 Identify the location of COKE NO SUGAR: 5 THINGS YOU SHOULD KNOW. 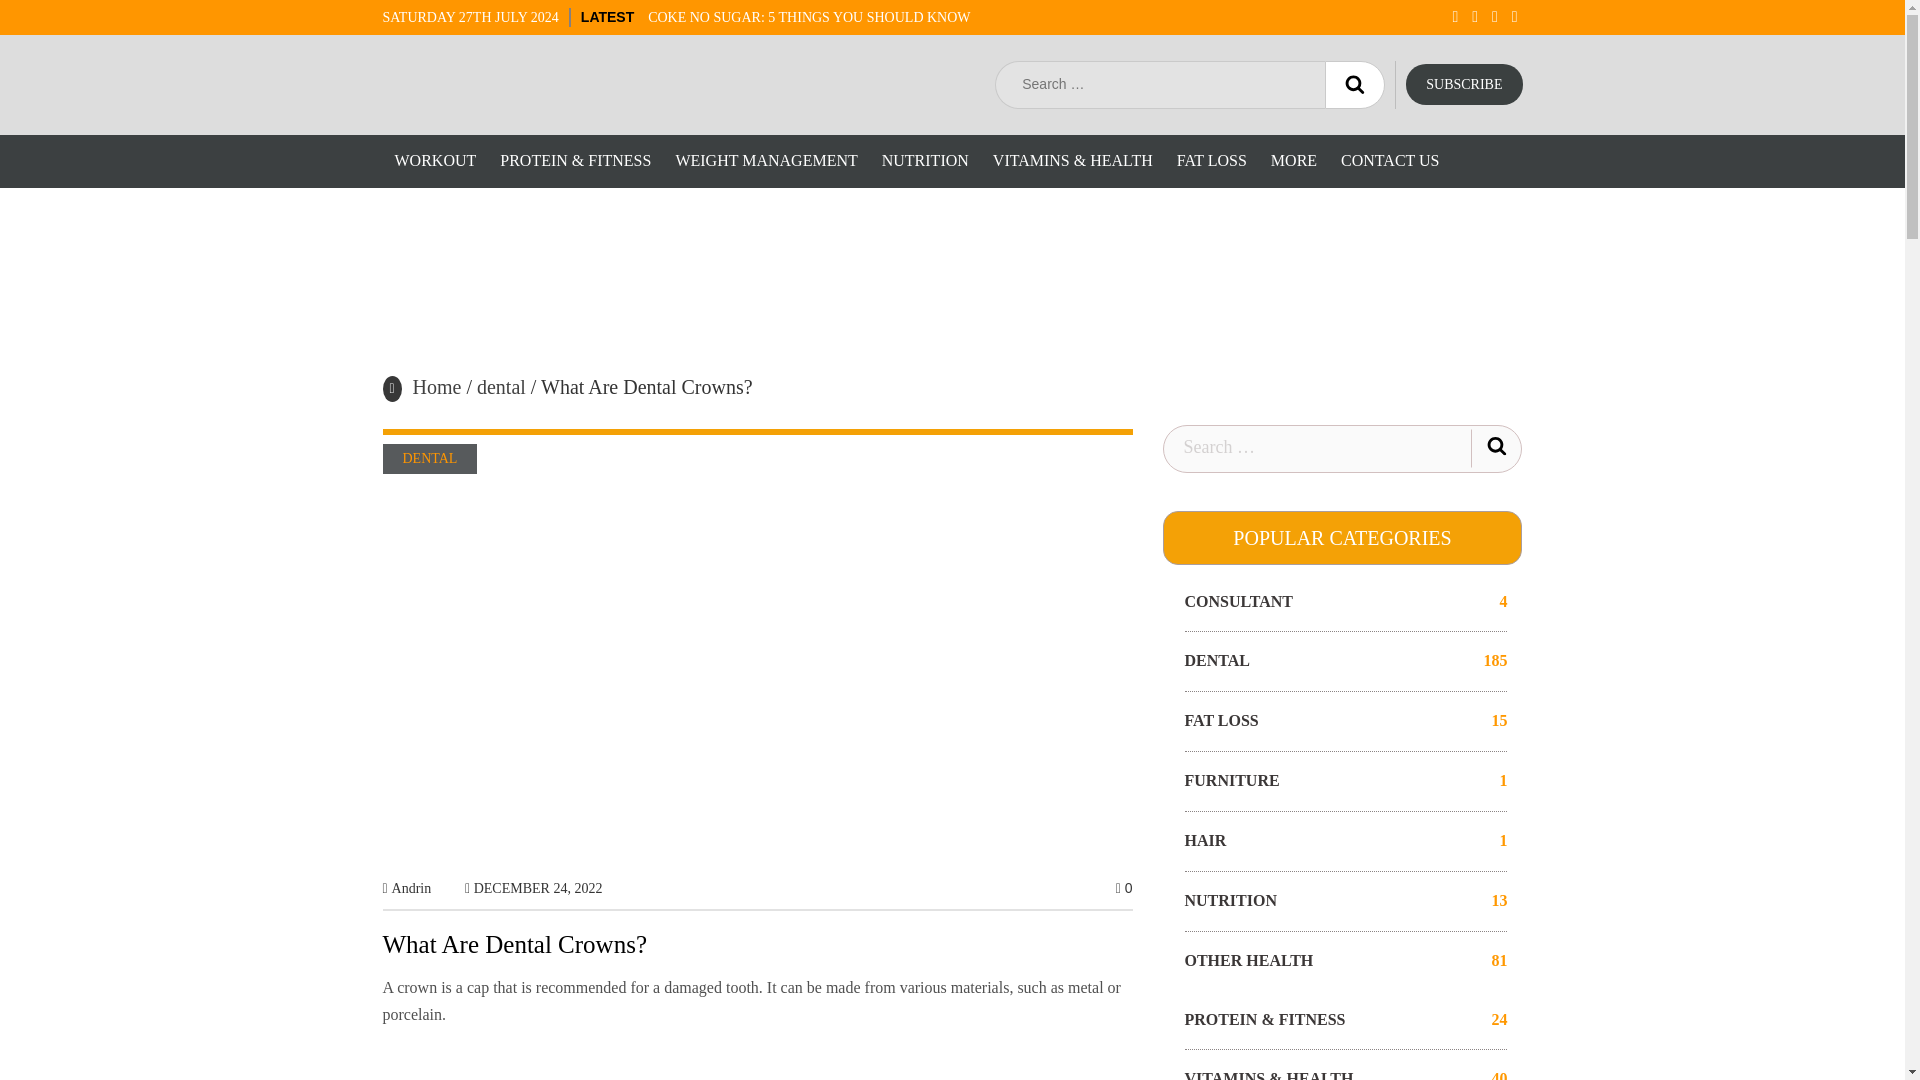
(808, 16).